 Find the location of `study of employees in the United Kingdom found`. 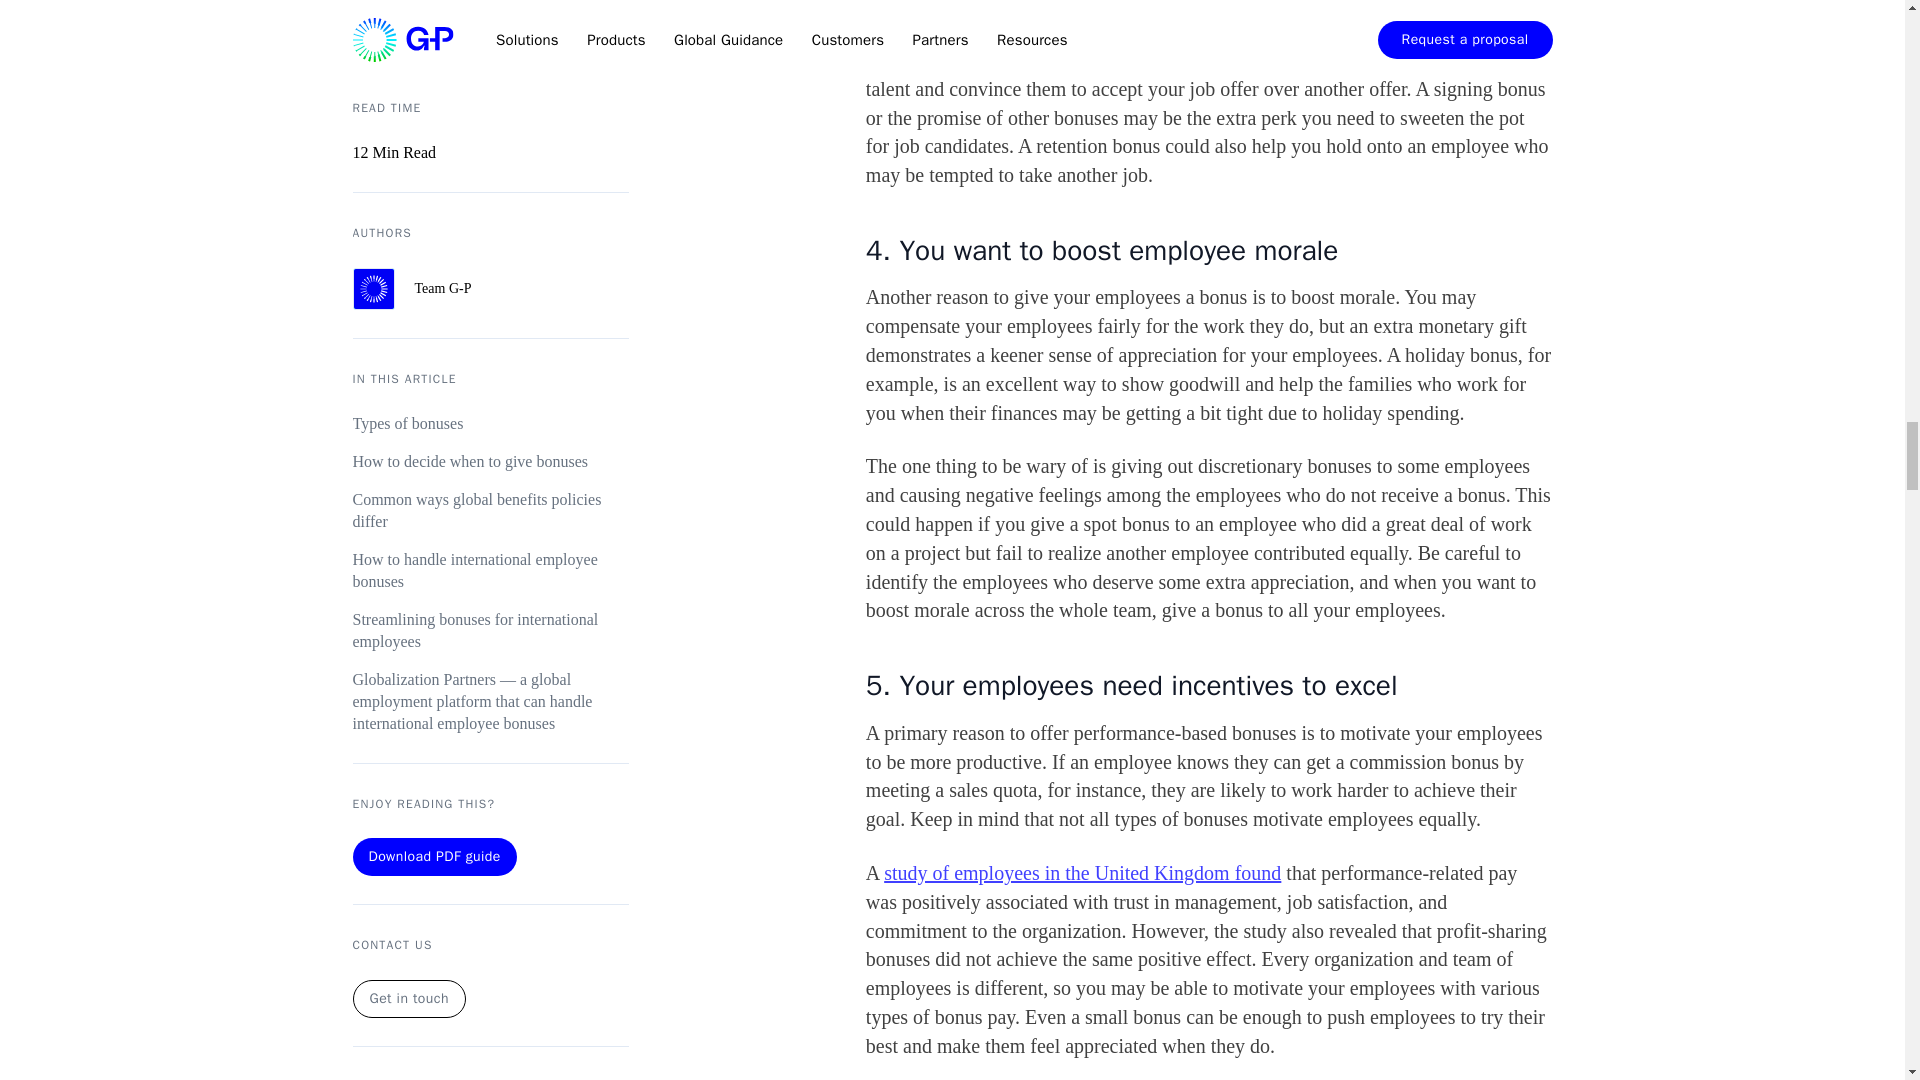

study of employees in the United Kingdom found is located at coordinates (1082, 872).